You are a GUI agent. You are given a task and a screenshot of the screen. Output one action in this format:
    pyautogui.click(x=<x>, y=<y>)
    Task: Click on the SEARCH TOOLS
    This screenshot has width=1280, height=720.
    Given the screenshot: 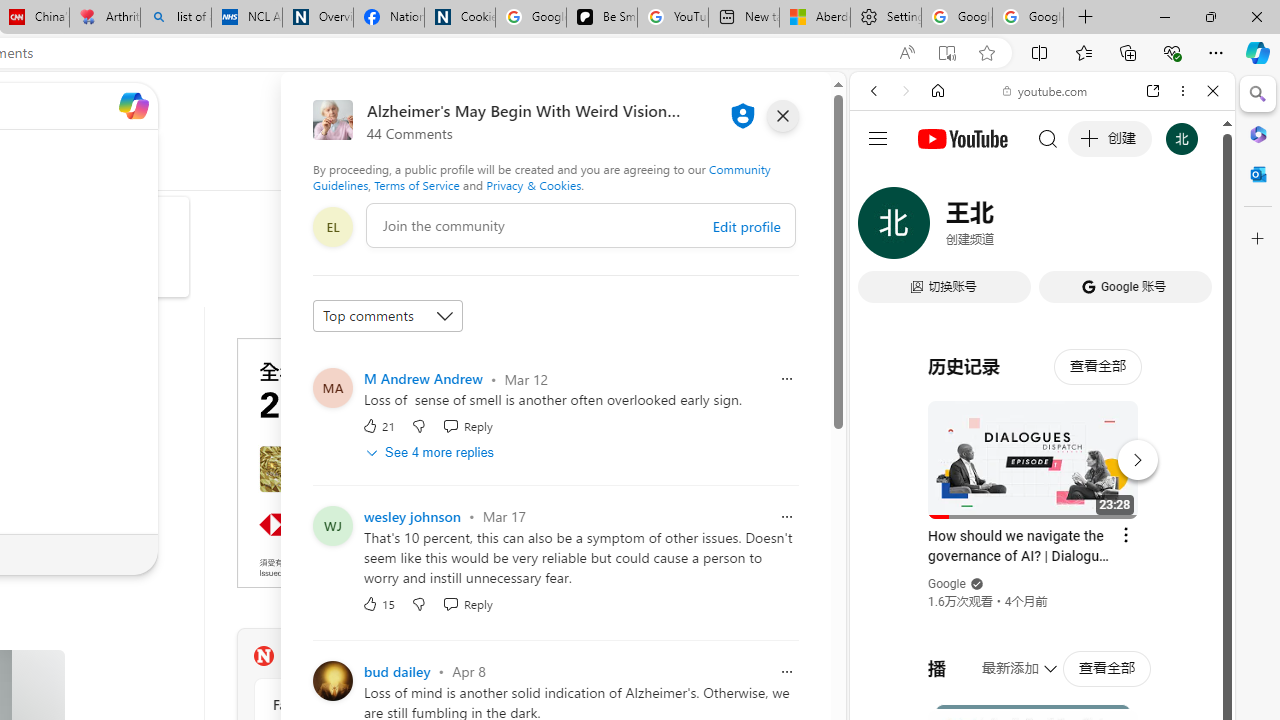 What is the action you would take?
    pyautogui.click(x=1093, y=228)
    